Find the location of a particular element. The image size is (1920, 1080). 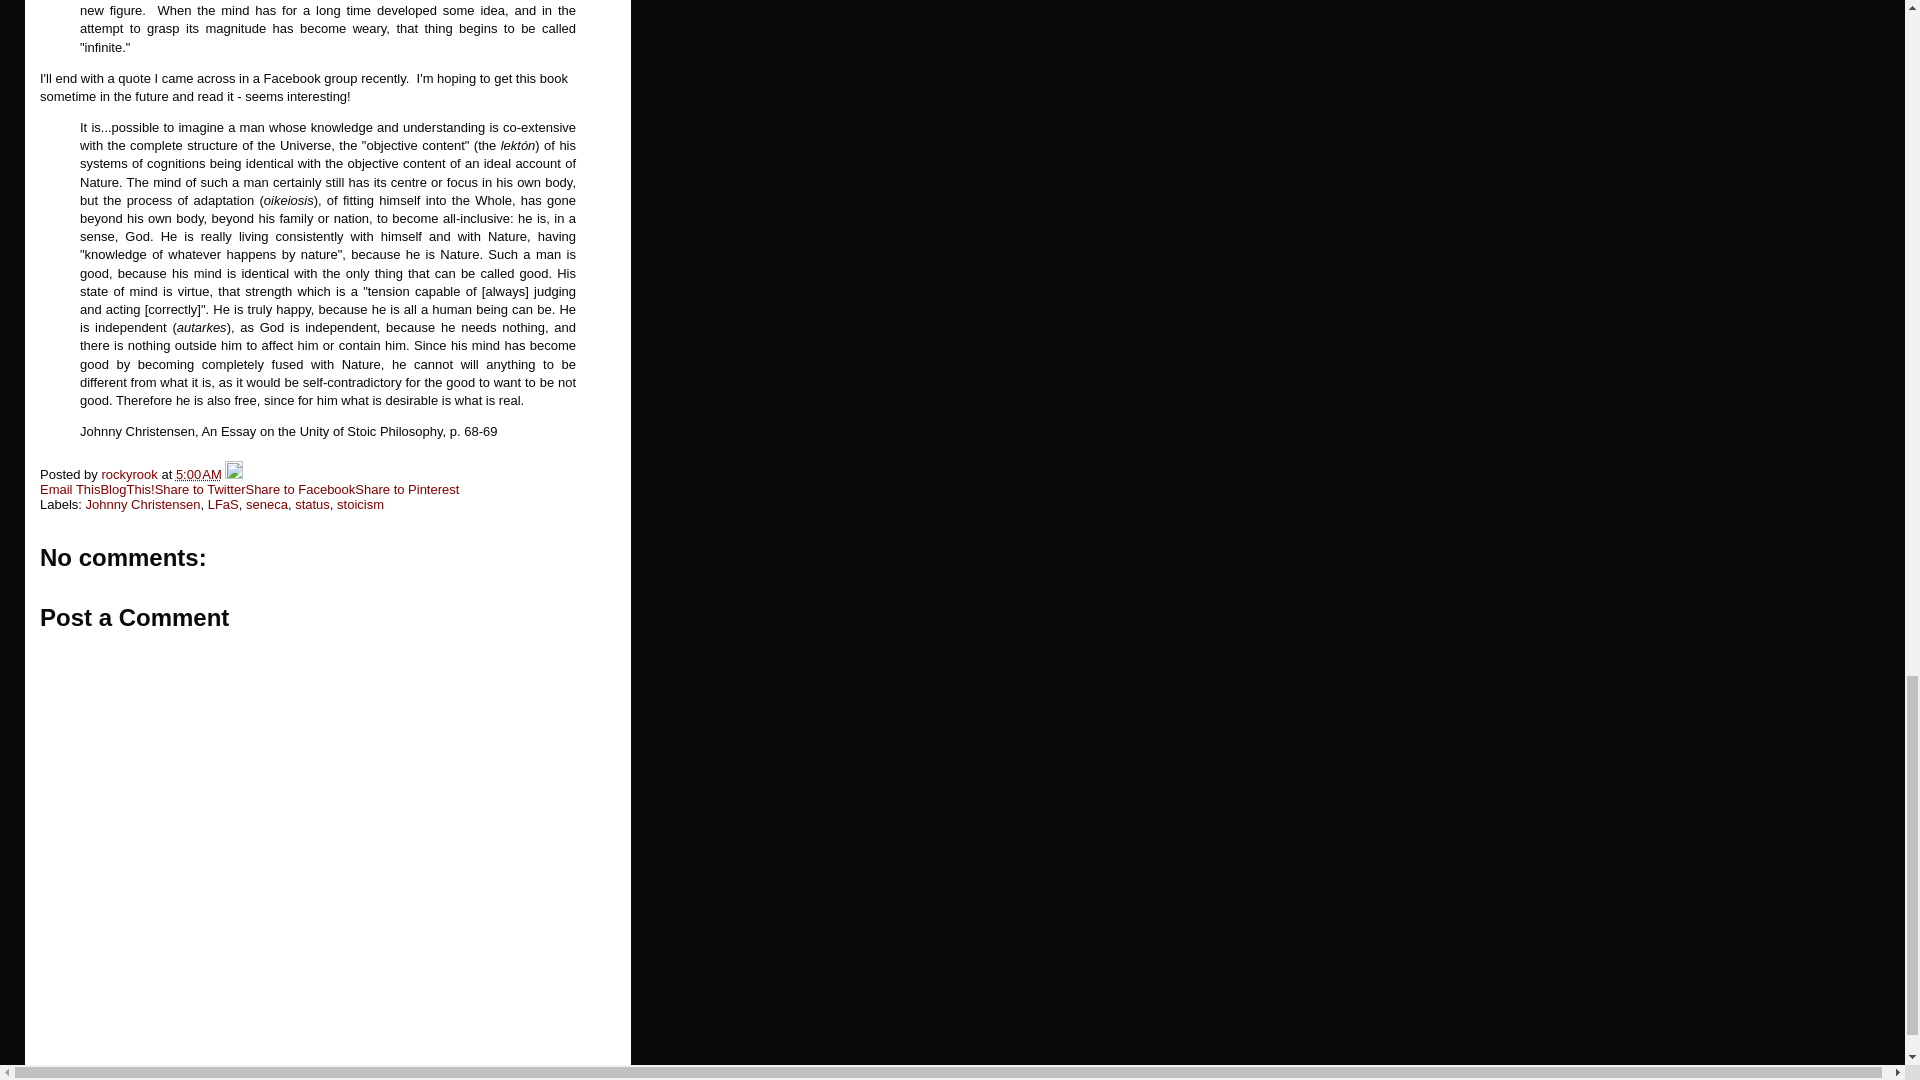

Share to Twitter is located at coordinates (200, 488).